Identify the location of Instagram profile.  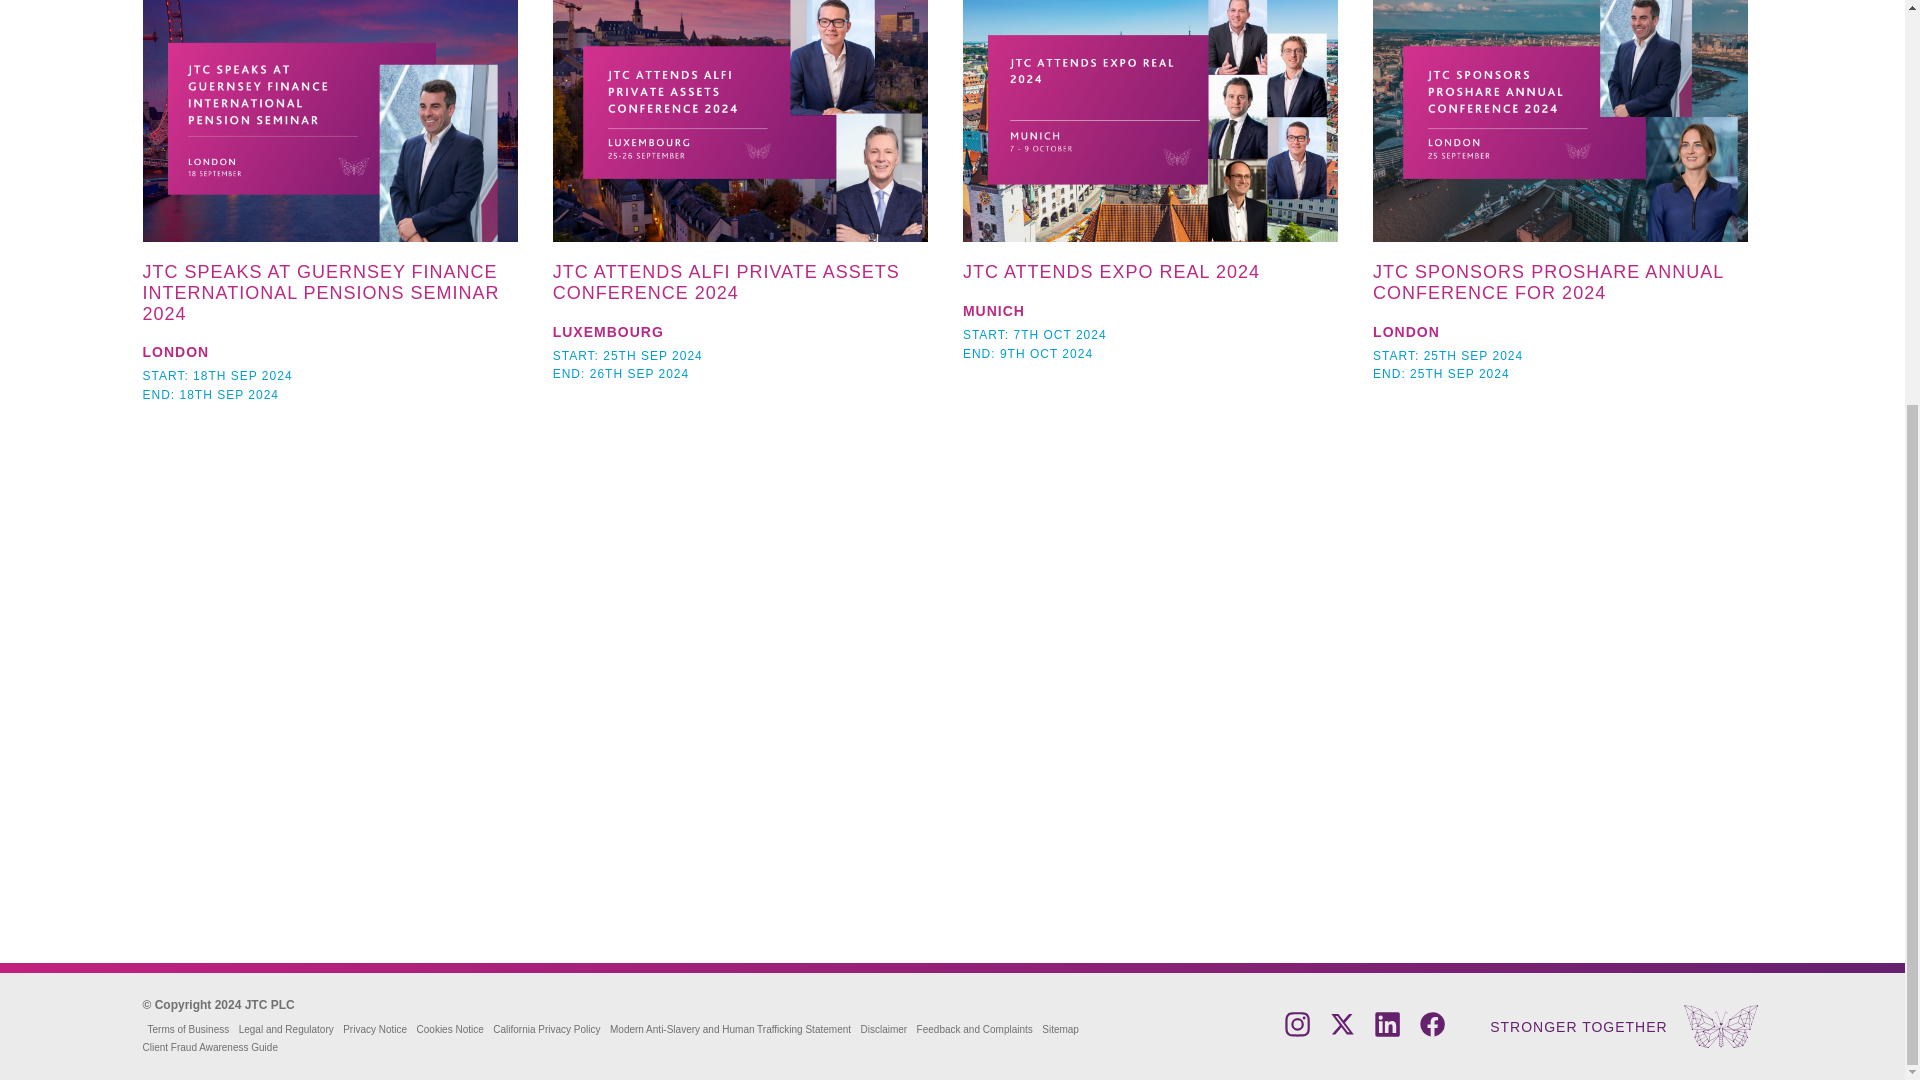
(1296, 1031).